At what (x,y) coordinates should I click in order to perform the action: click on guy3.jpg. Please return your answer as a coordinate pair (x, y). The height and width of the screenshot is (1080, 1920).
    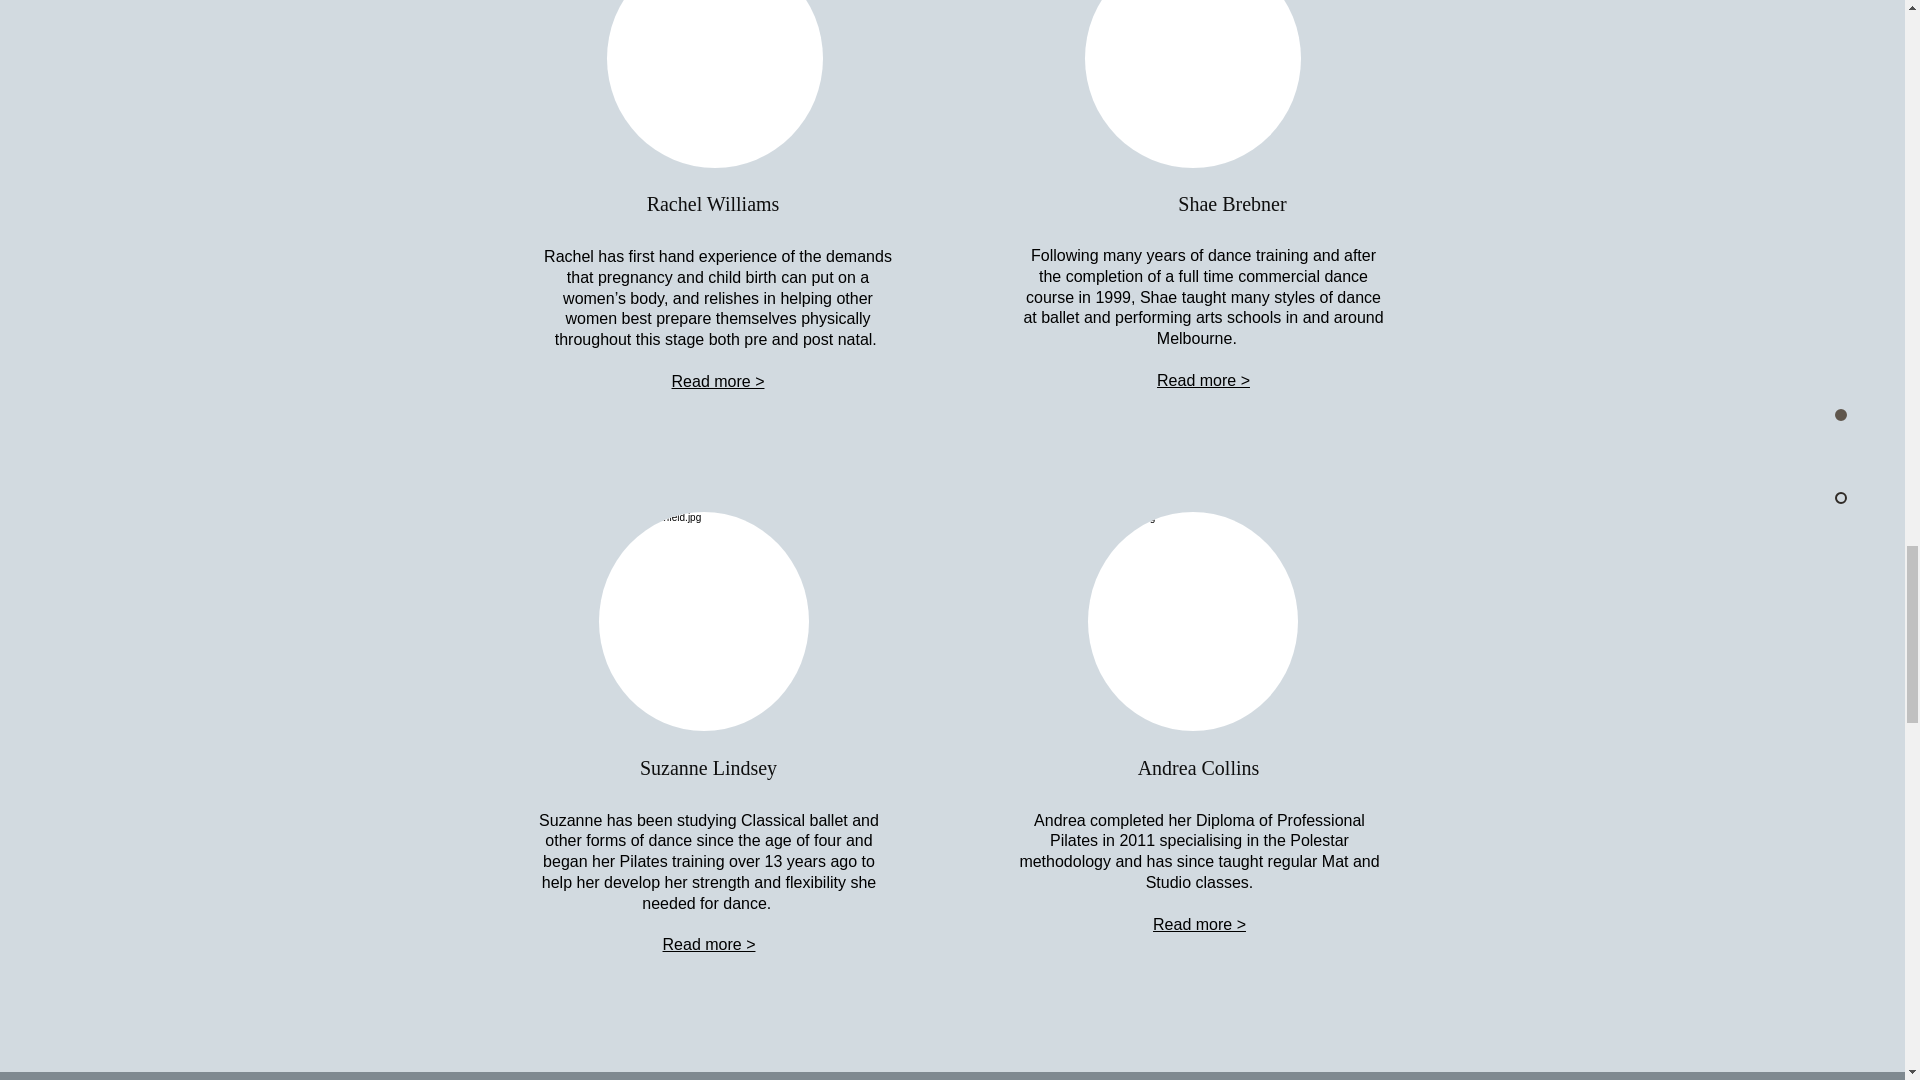
    Looking at the image, I should click on (1192, 621).